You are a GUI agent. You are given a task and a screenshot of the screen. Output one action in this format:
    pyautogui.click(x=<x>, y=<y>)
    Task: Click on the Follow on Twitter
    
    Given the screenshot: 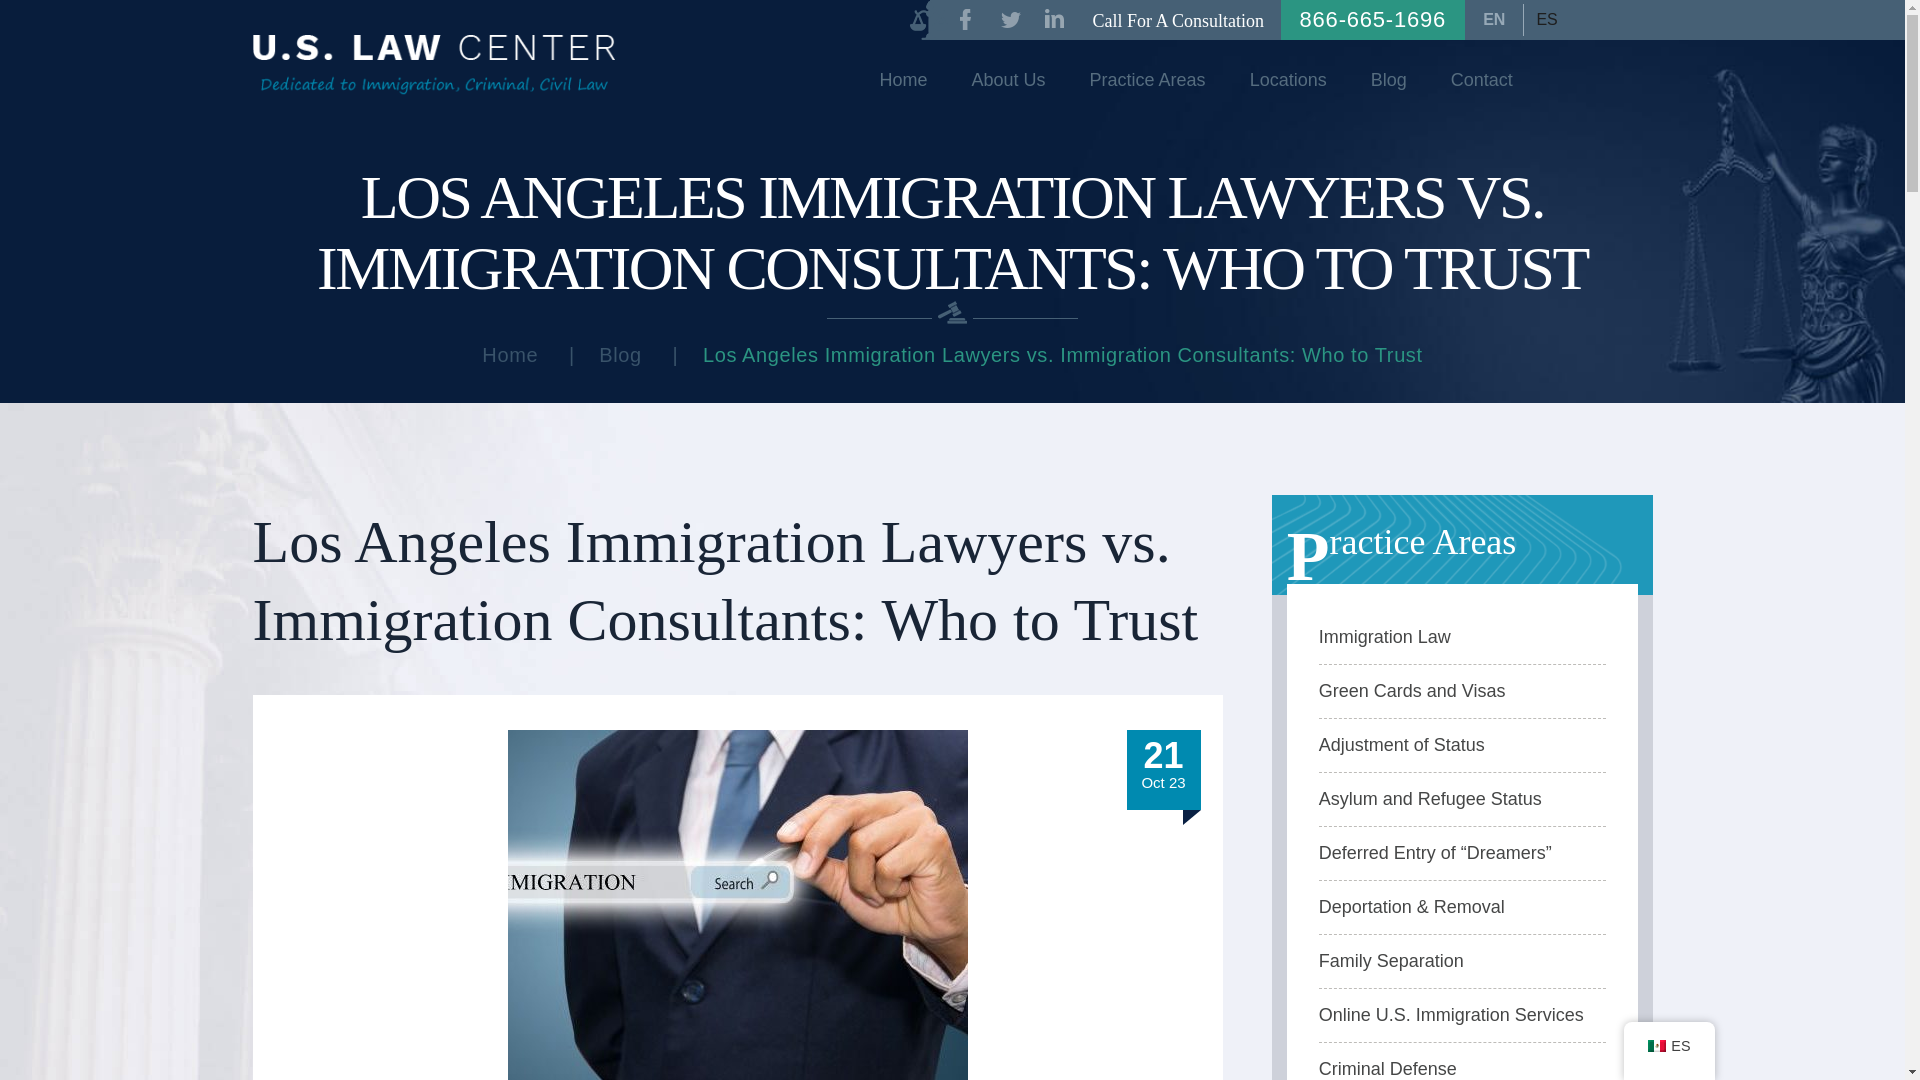 What is the action you would take?
    pyautogui.click(x=1010, y=19)
    